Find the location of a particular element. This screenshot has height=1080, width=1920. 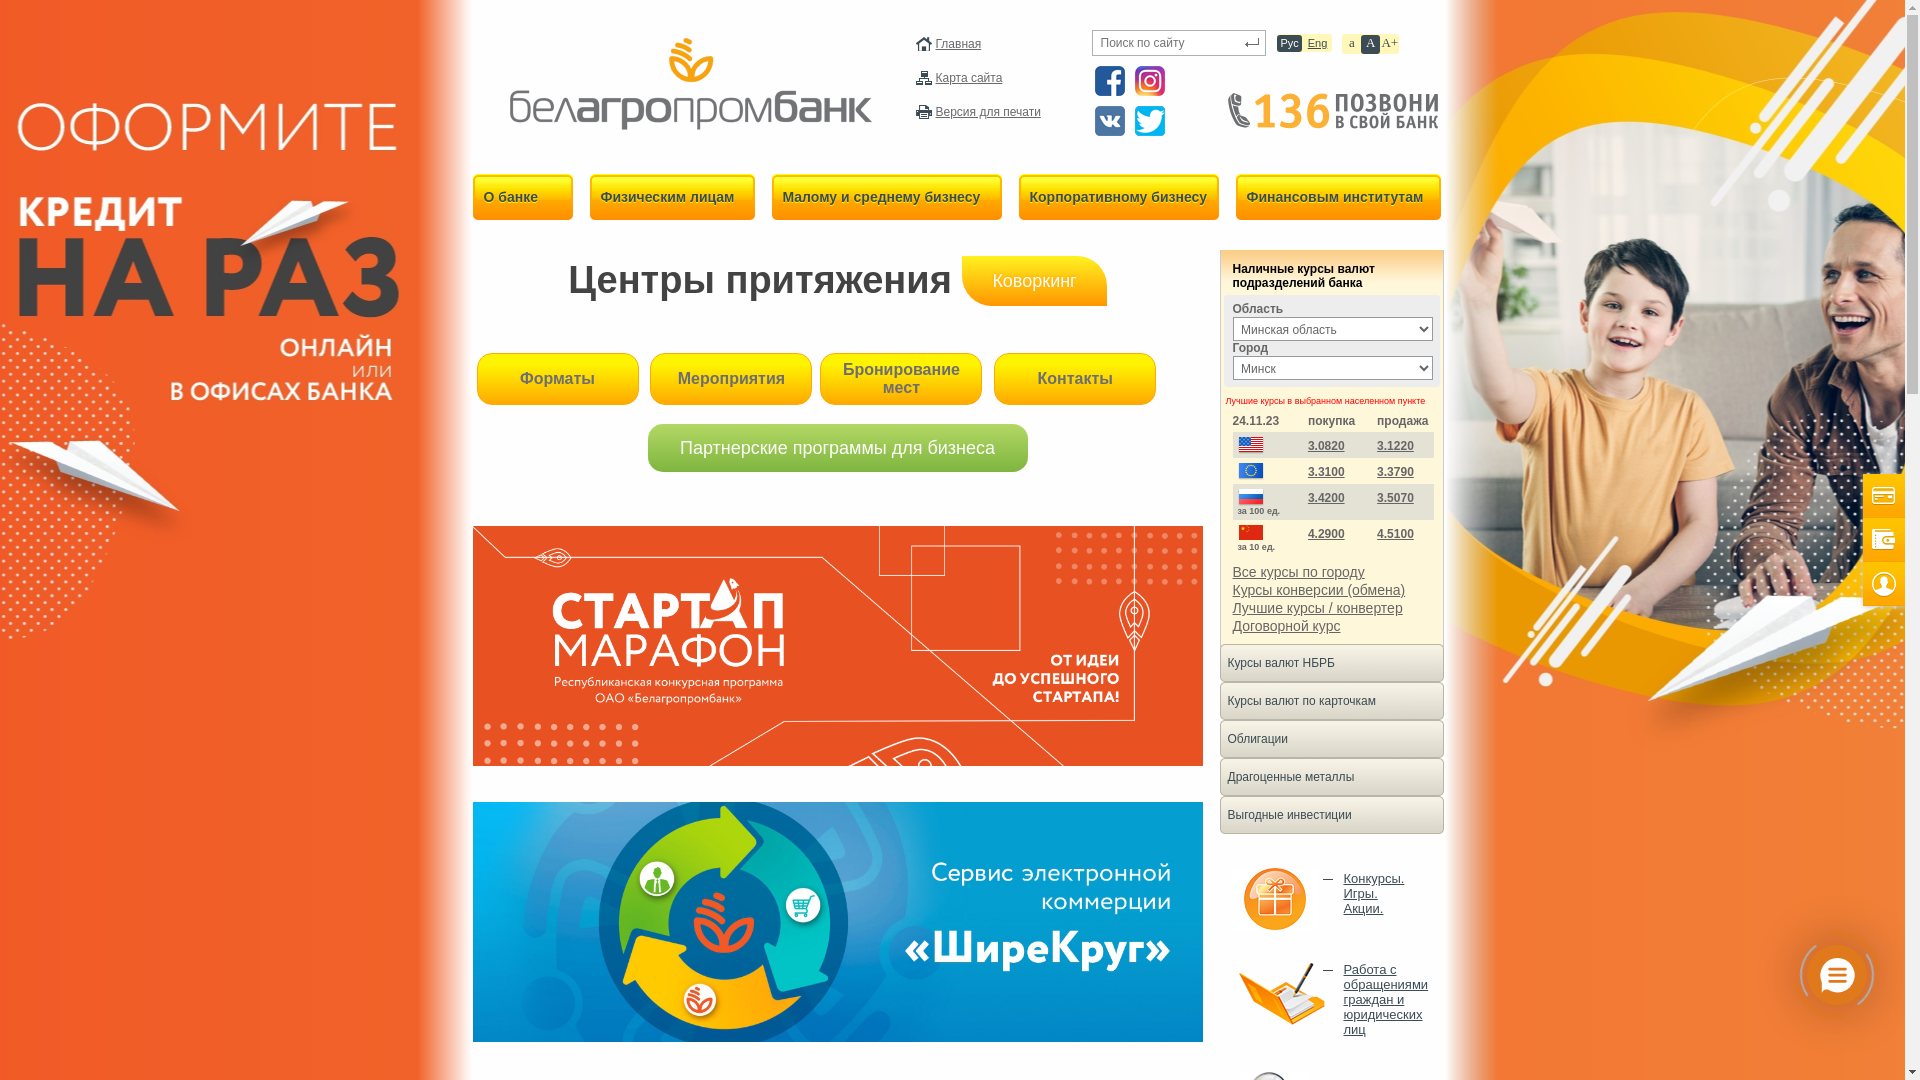

3.3790 is located at coordinates (1396, 472).